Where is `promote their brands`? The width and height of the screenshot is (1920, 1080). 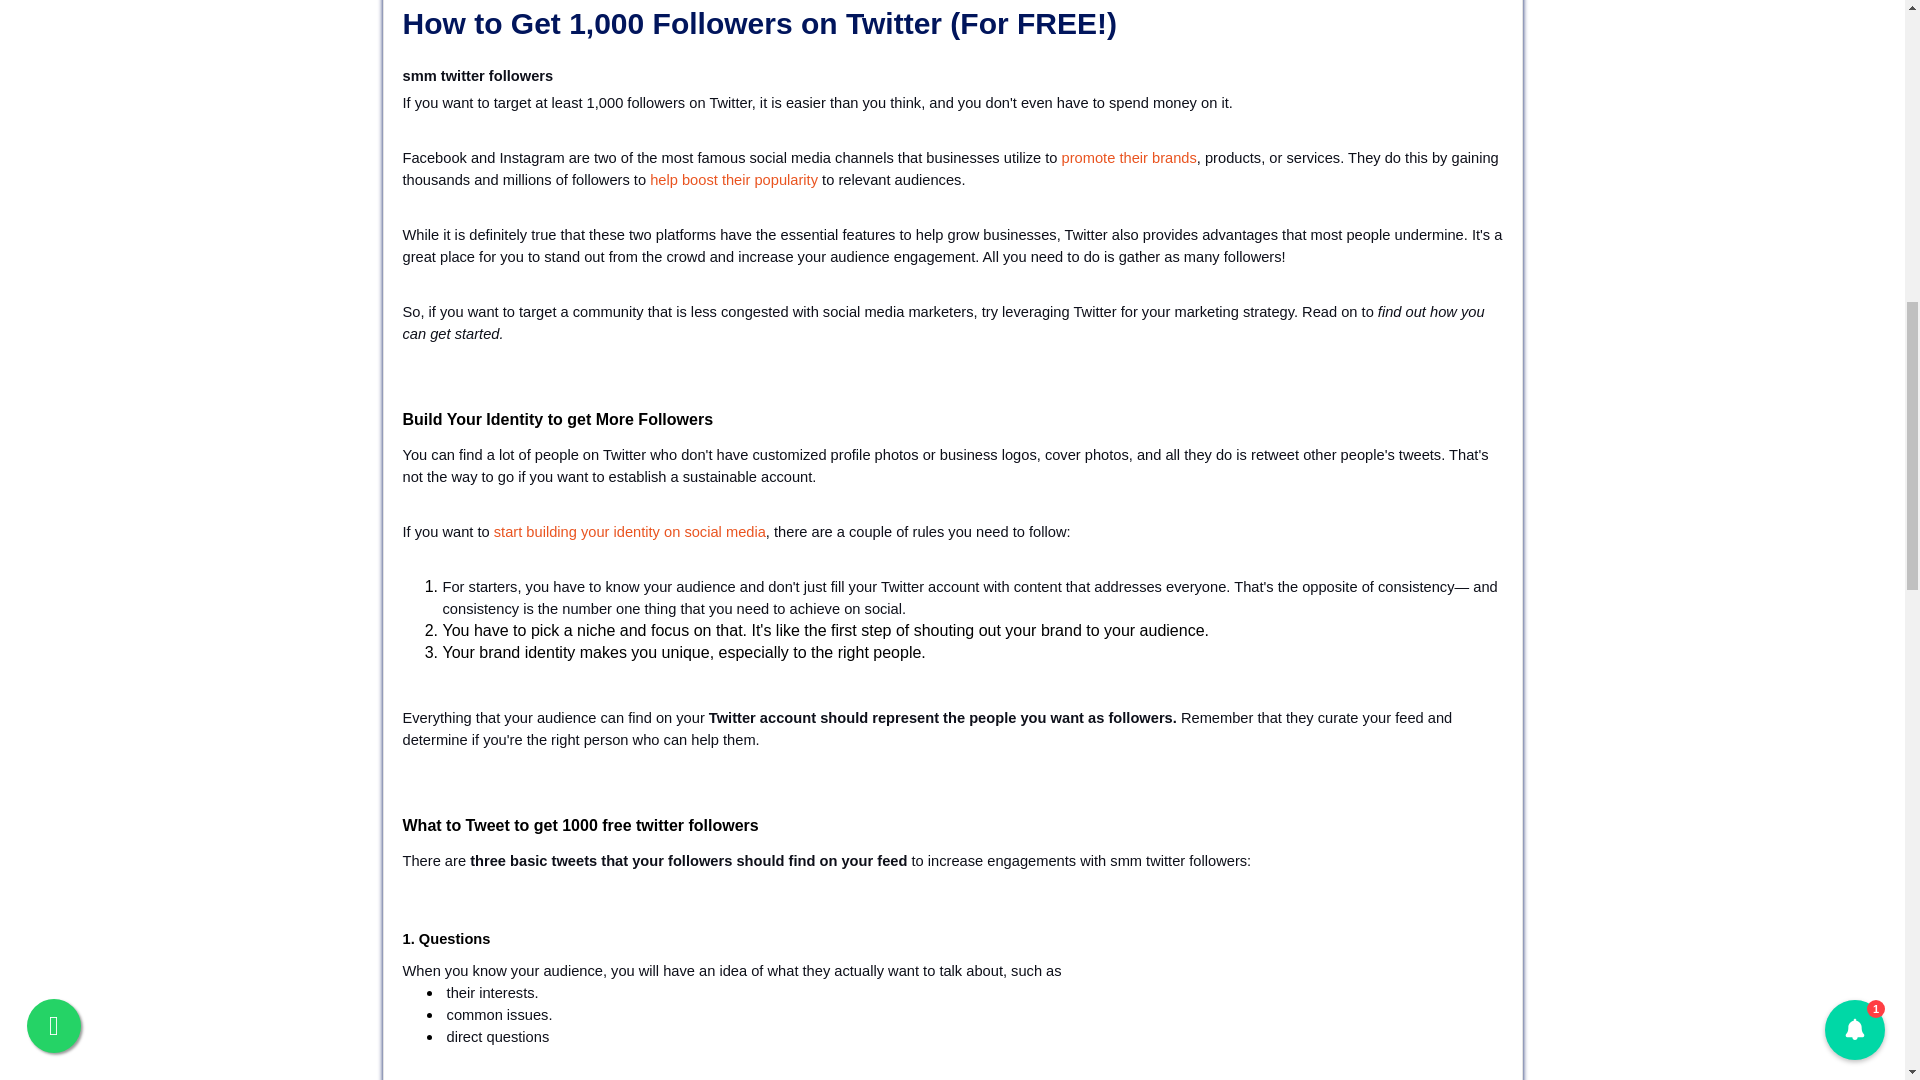 promote their brands is located at coordinates (1128, 158).